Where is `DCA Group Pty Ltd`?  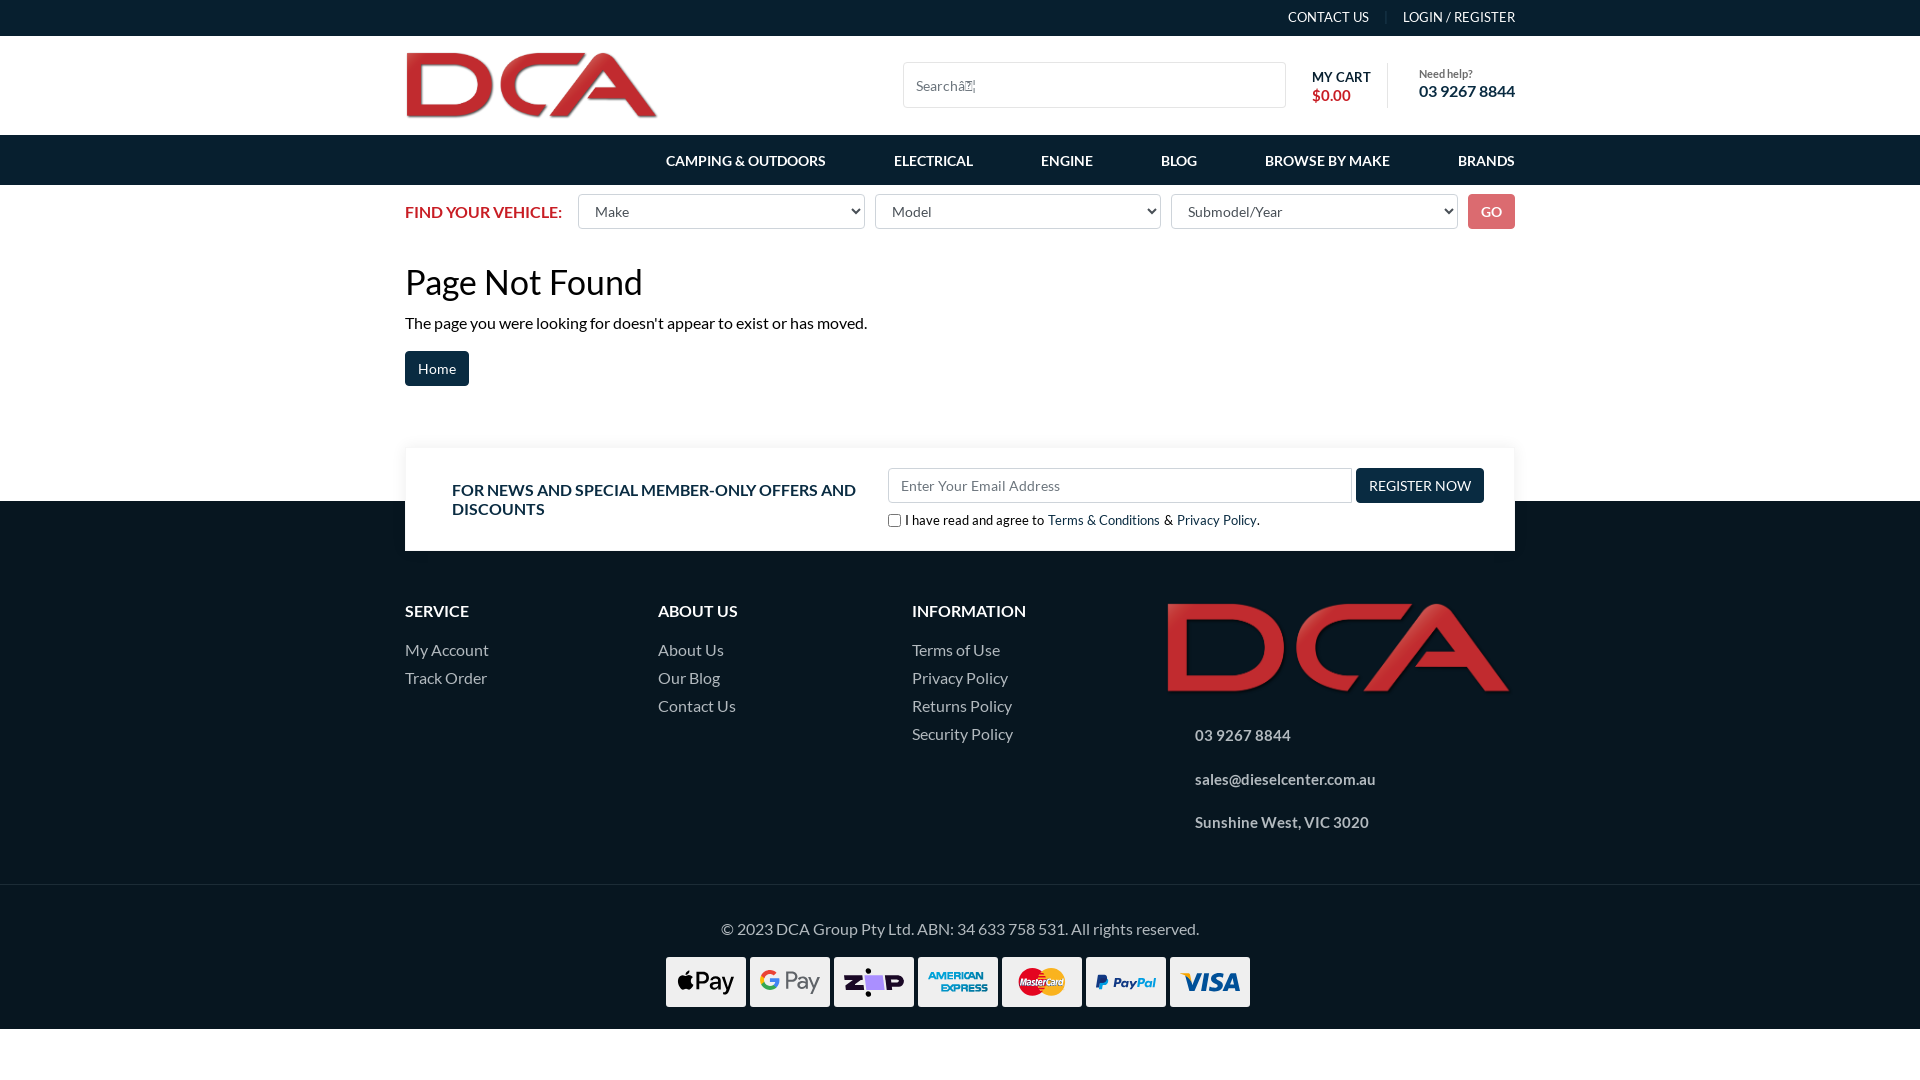
DCA Group Pty Ltd is located at coordinates (532, 82).